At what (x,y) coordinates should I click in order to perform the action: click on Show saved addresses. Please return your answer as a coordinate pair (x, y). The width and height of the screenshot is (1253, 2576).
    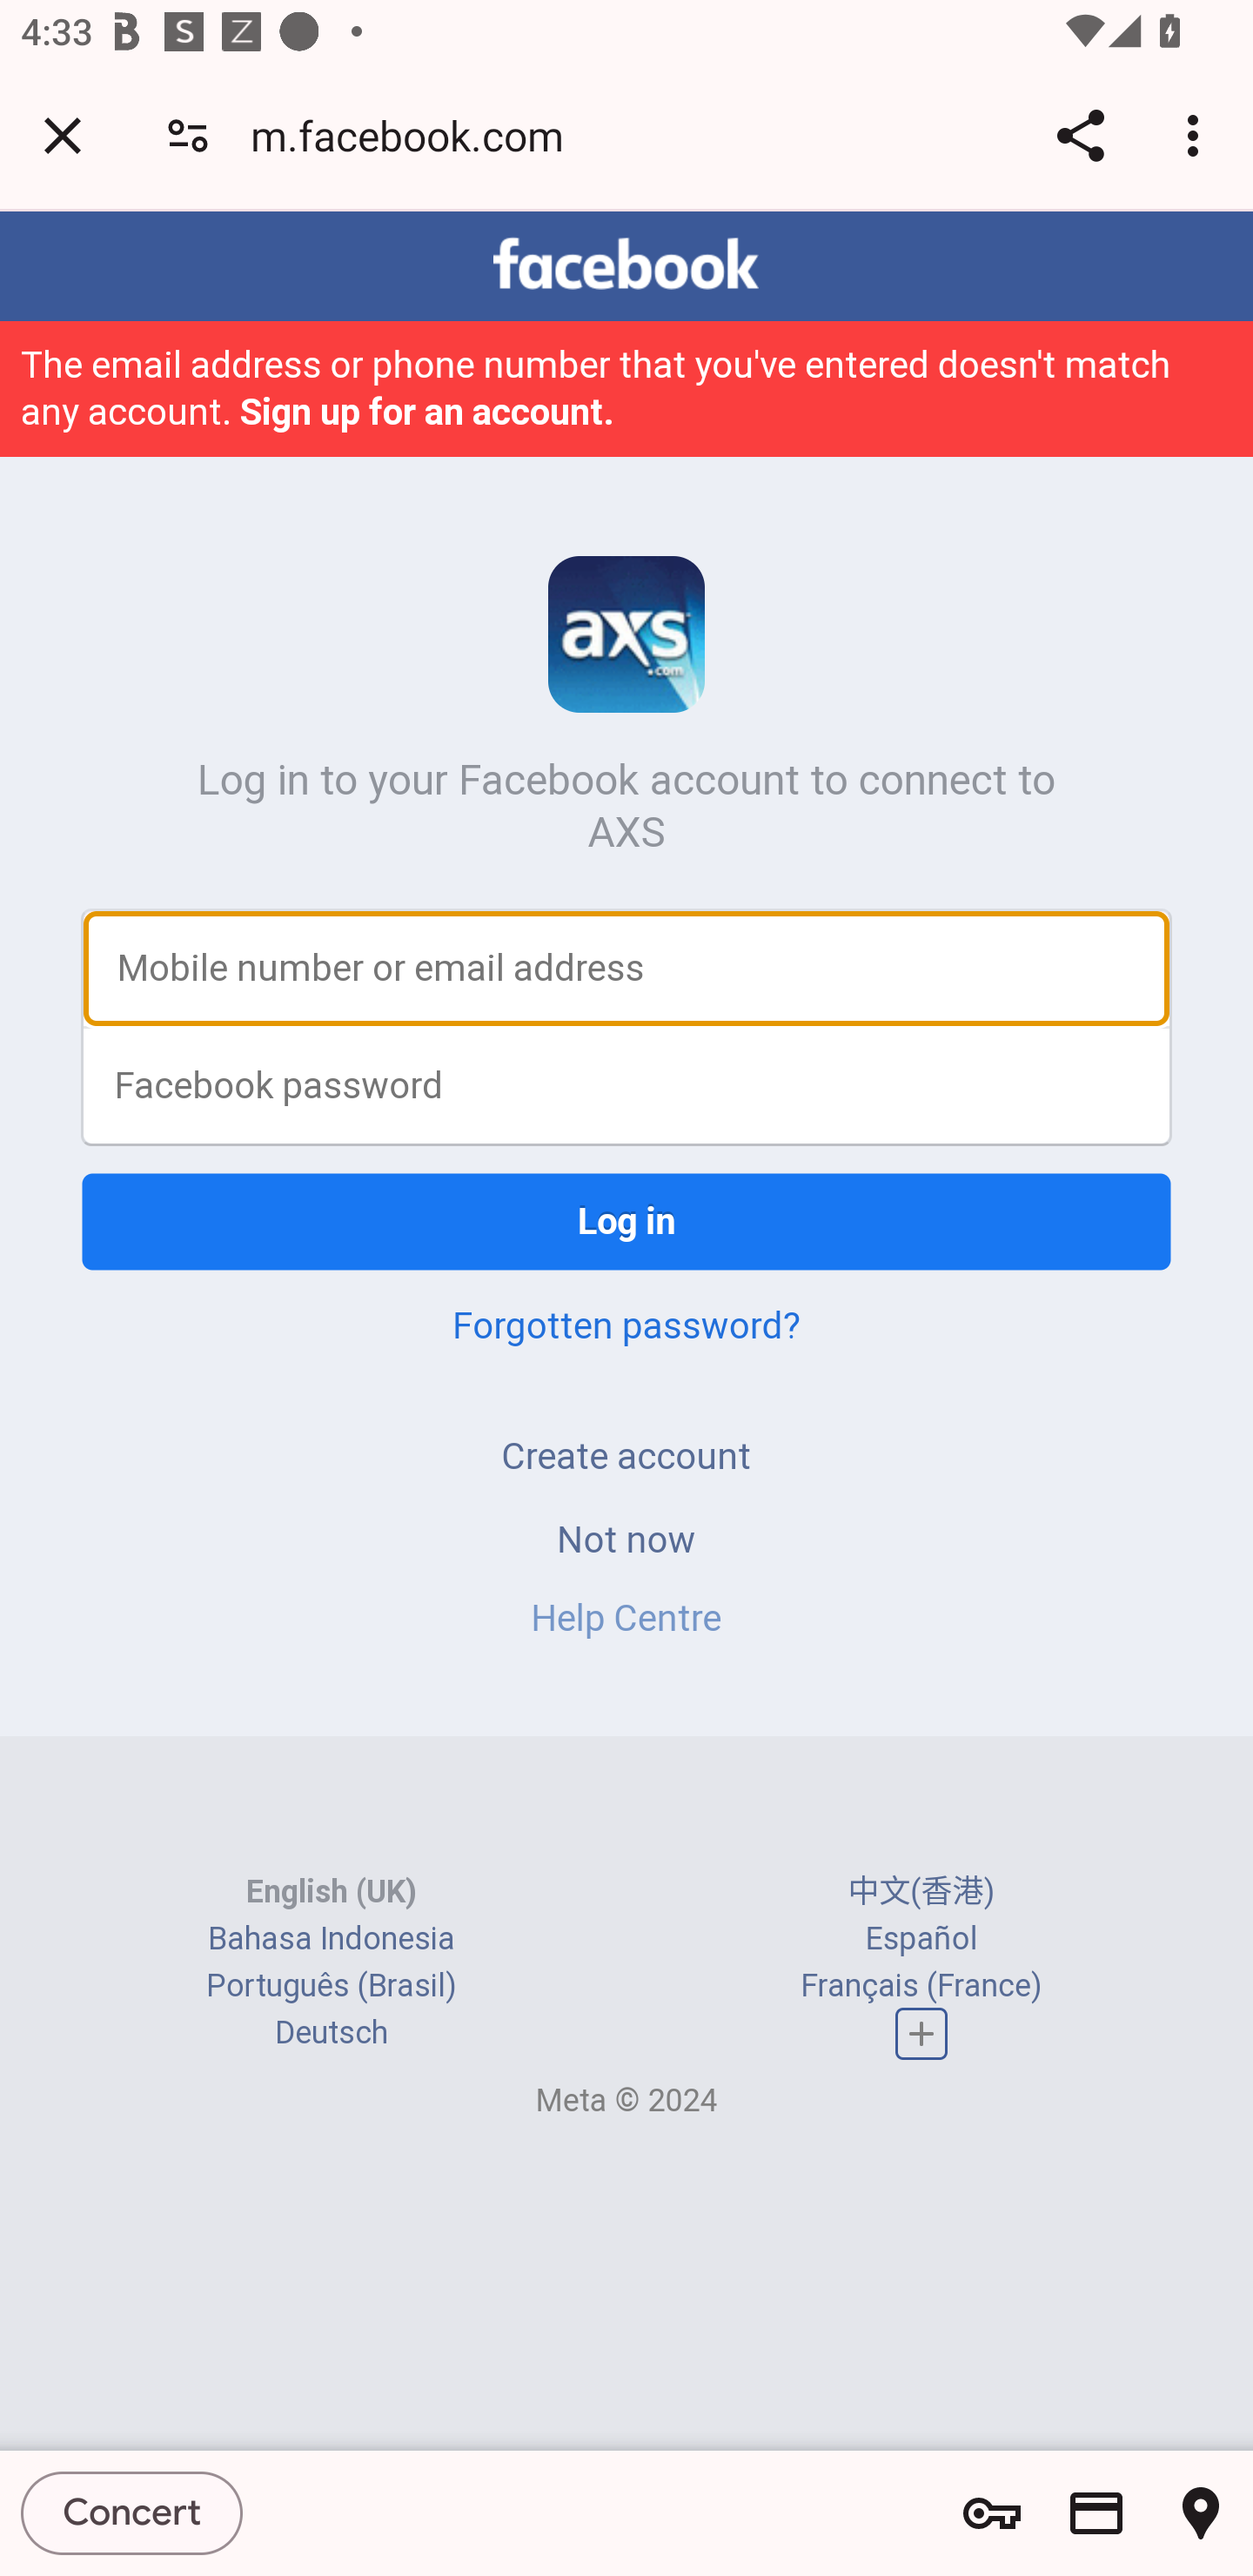
    Looking at the image, I should click on (1201, 2513).